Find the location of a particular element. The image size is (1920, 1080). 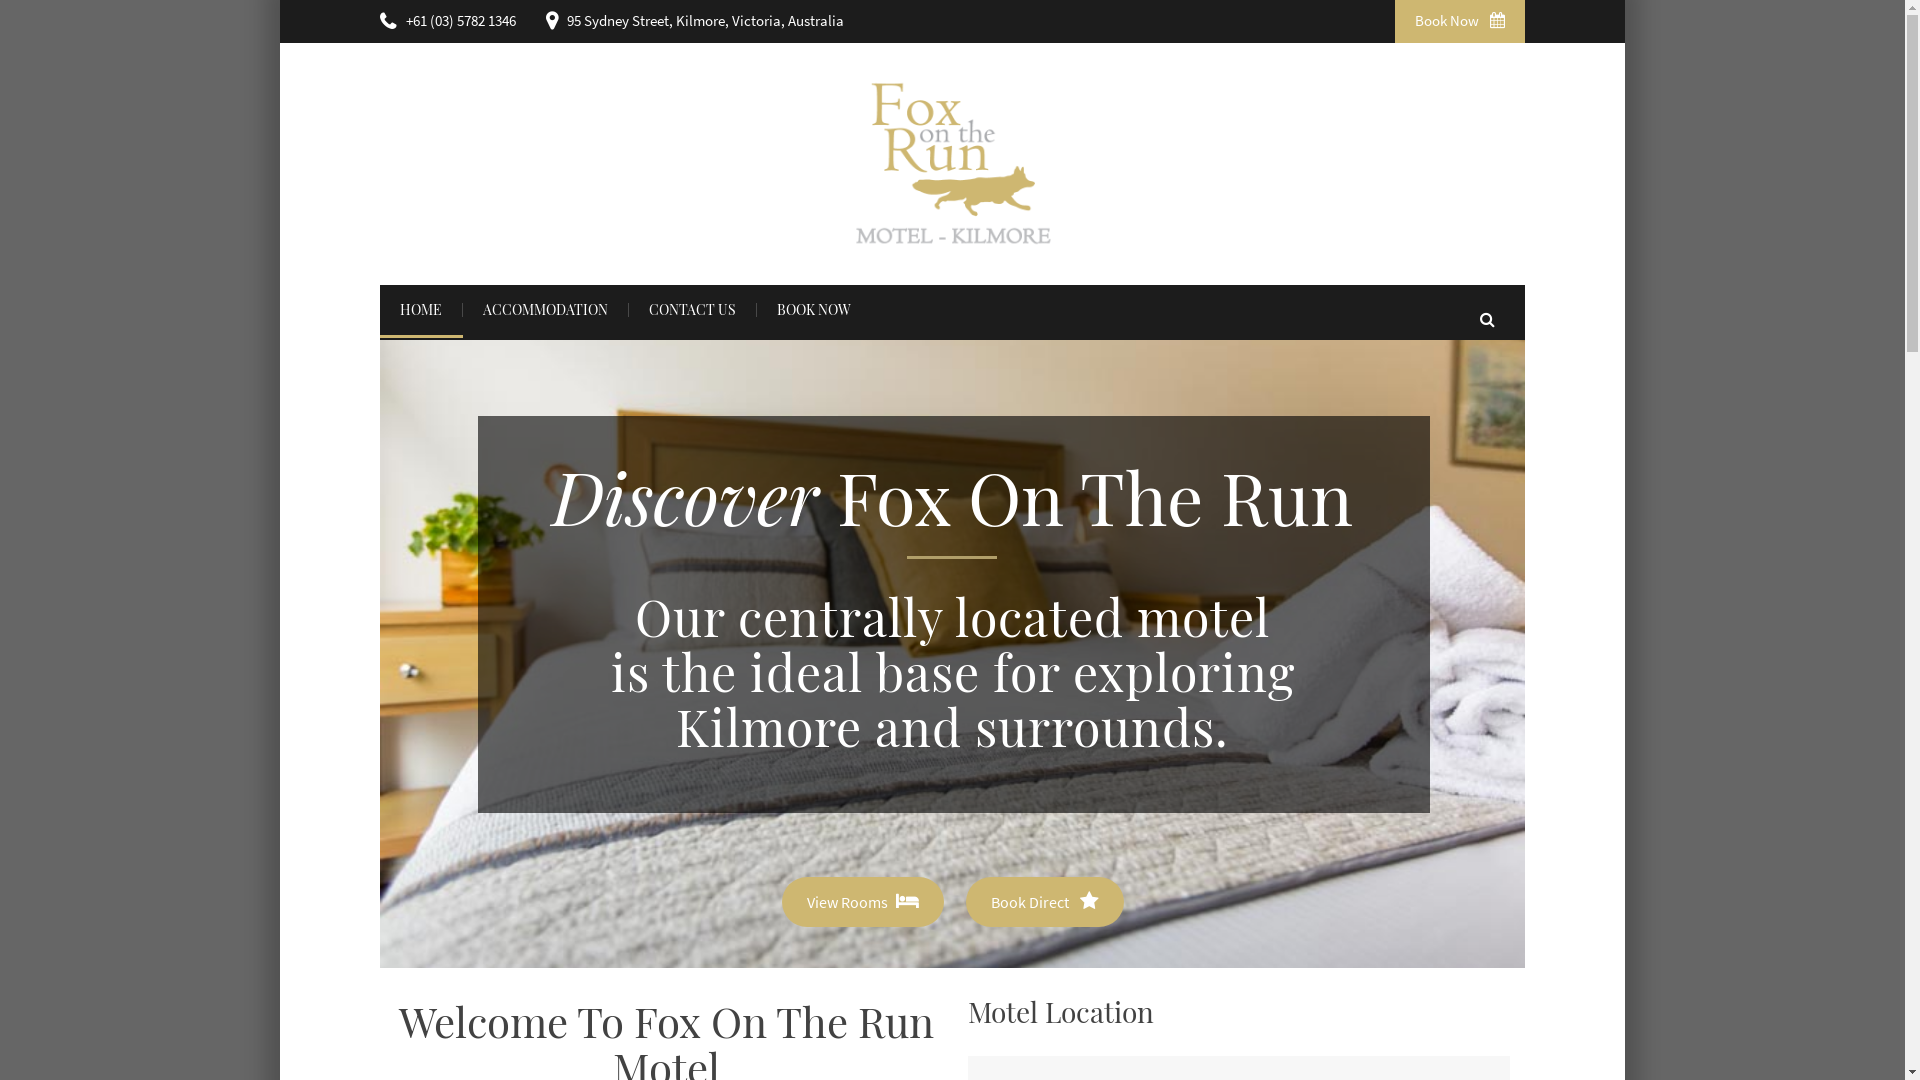

BOOK NOW is located at coordinates (814, 312).